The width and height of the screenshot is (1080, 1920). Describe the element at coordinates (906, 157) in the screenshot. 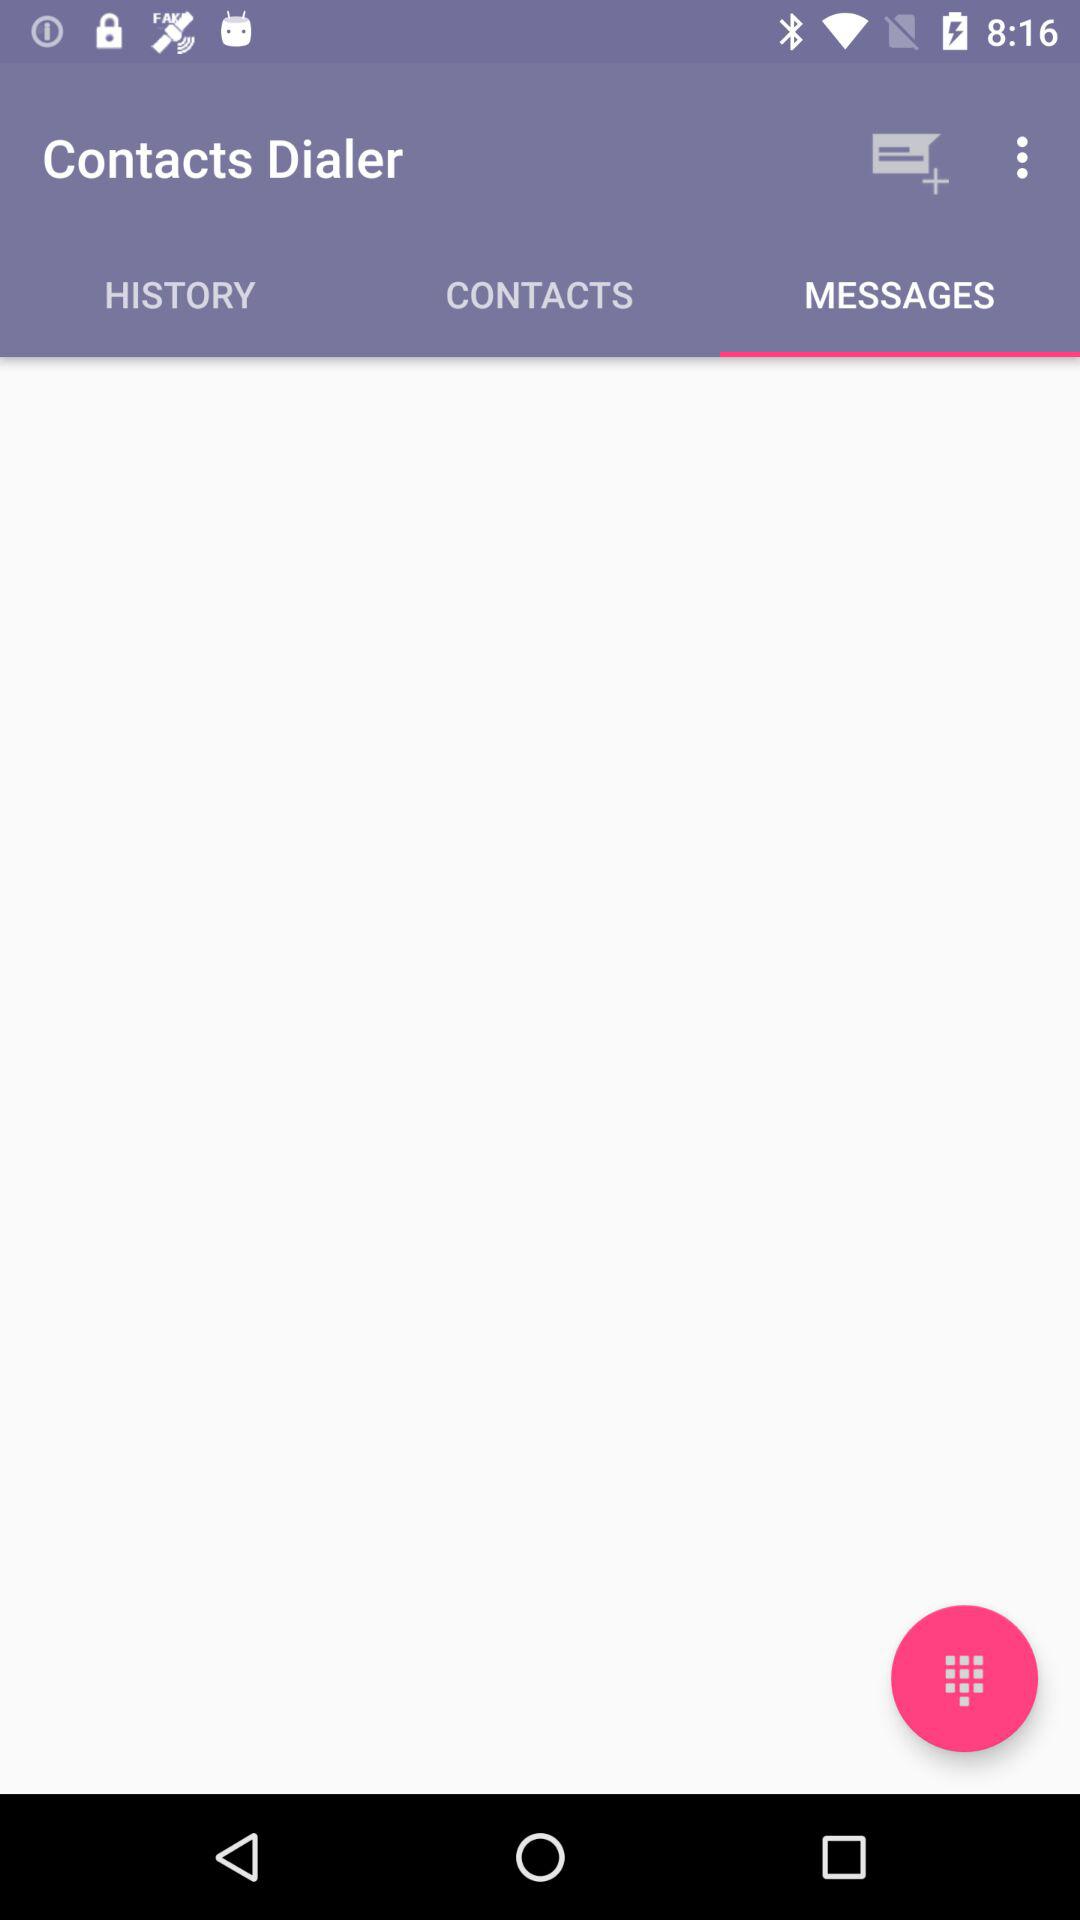

I see `launch the icon above messages` at that location.